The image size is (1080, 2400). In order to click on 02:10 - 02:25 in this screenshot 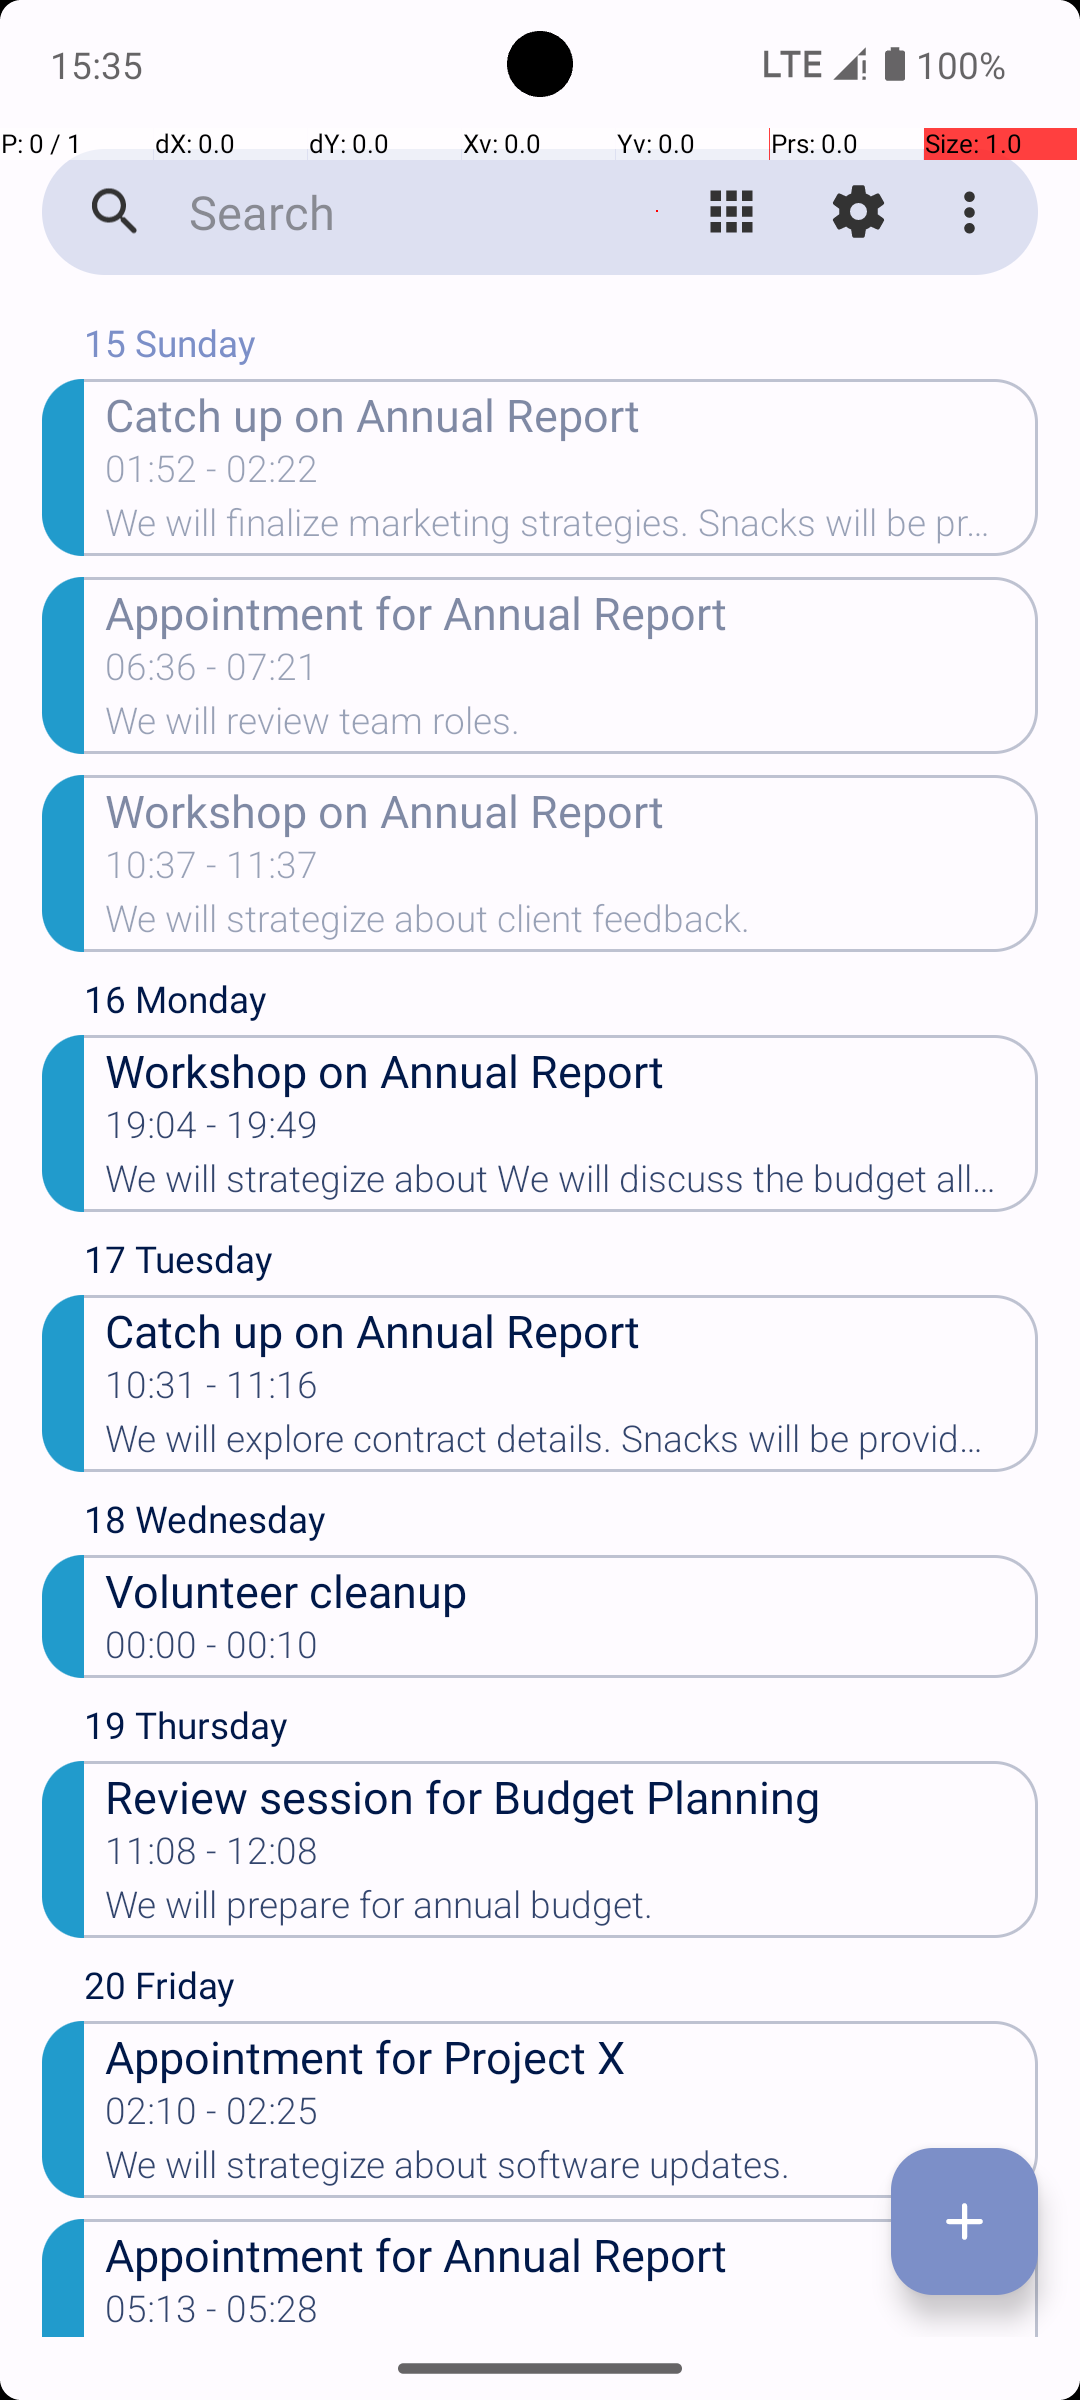, I will do `click(212, 2117)`.